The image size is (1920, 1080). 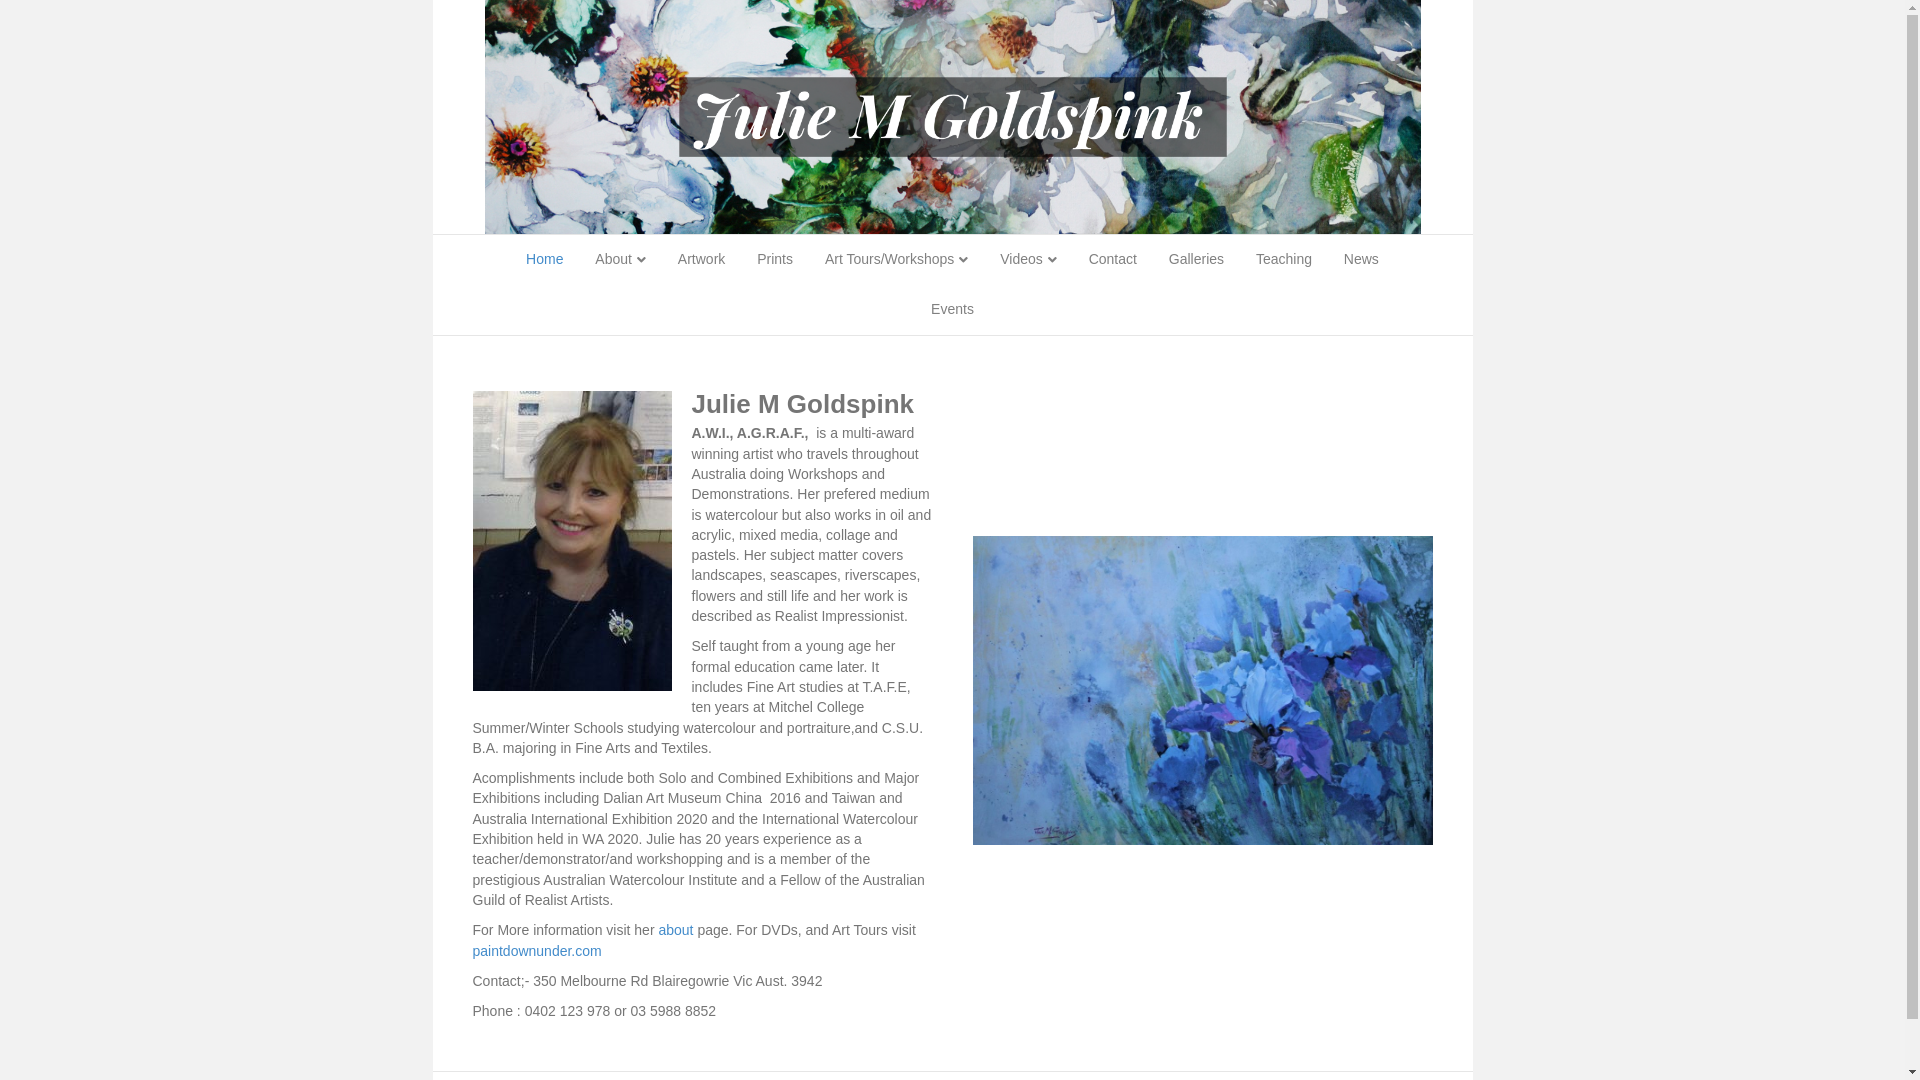 I want to click on paintdownunder.com, so click(x=536, y=950).